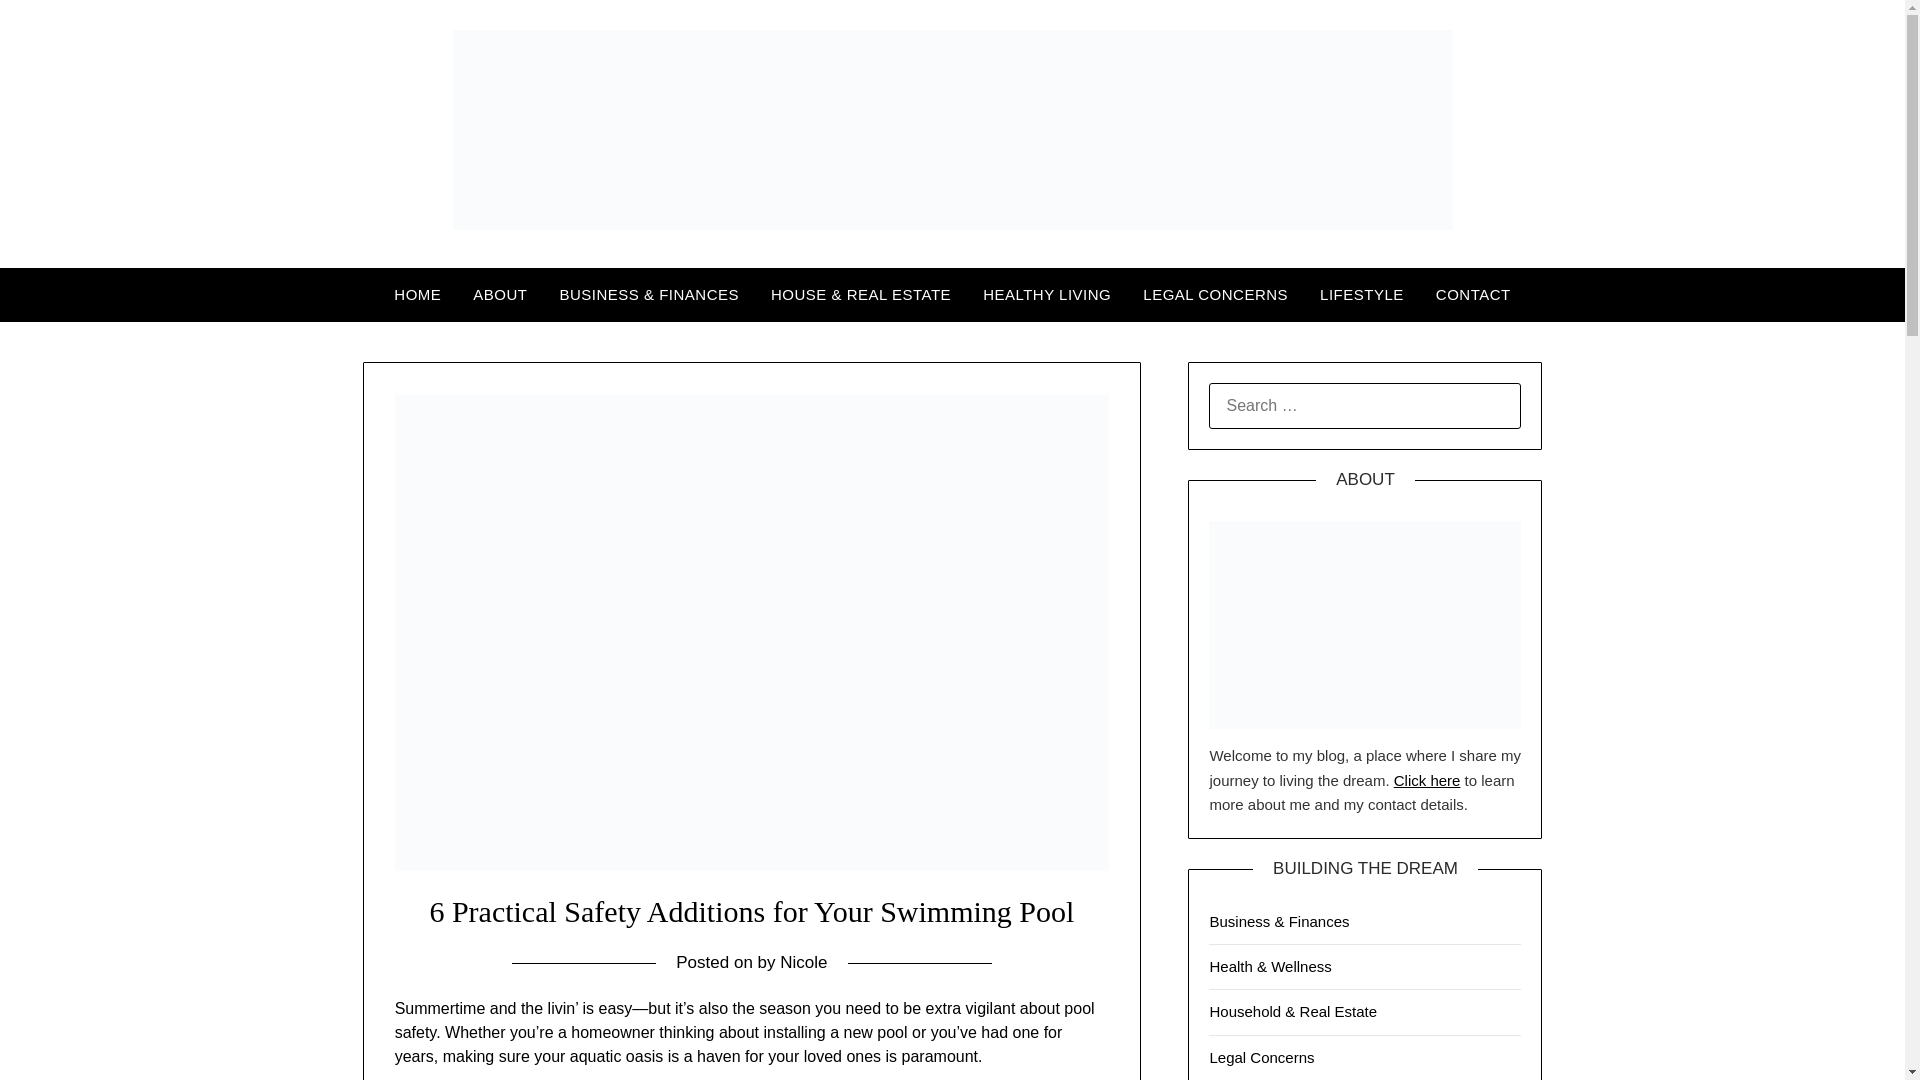 This screenshot has height=1080, width=1920. What do you see at coordinates (417, 294) in the screenshot?
I see `HOME` at bounding box center [417, 294].